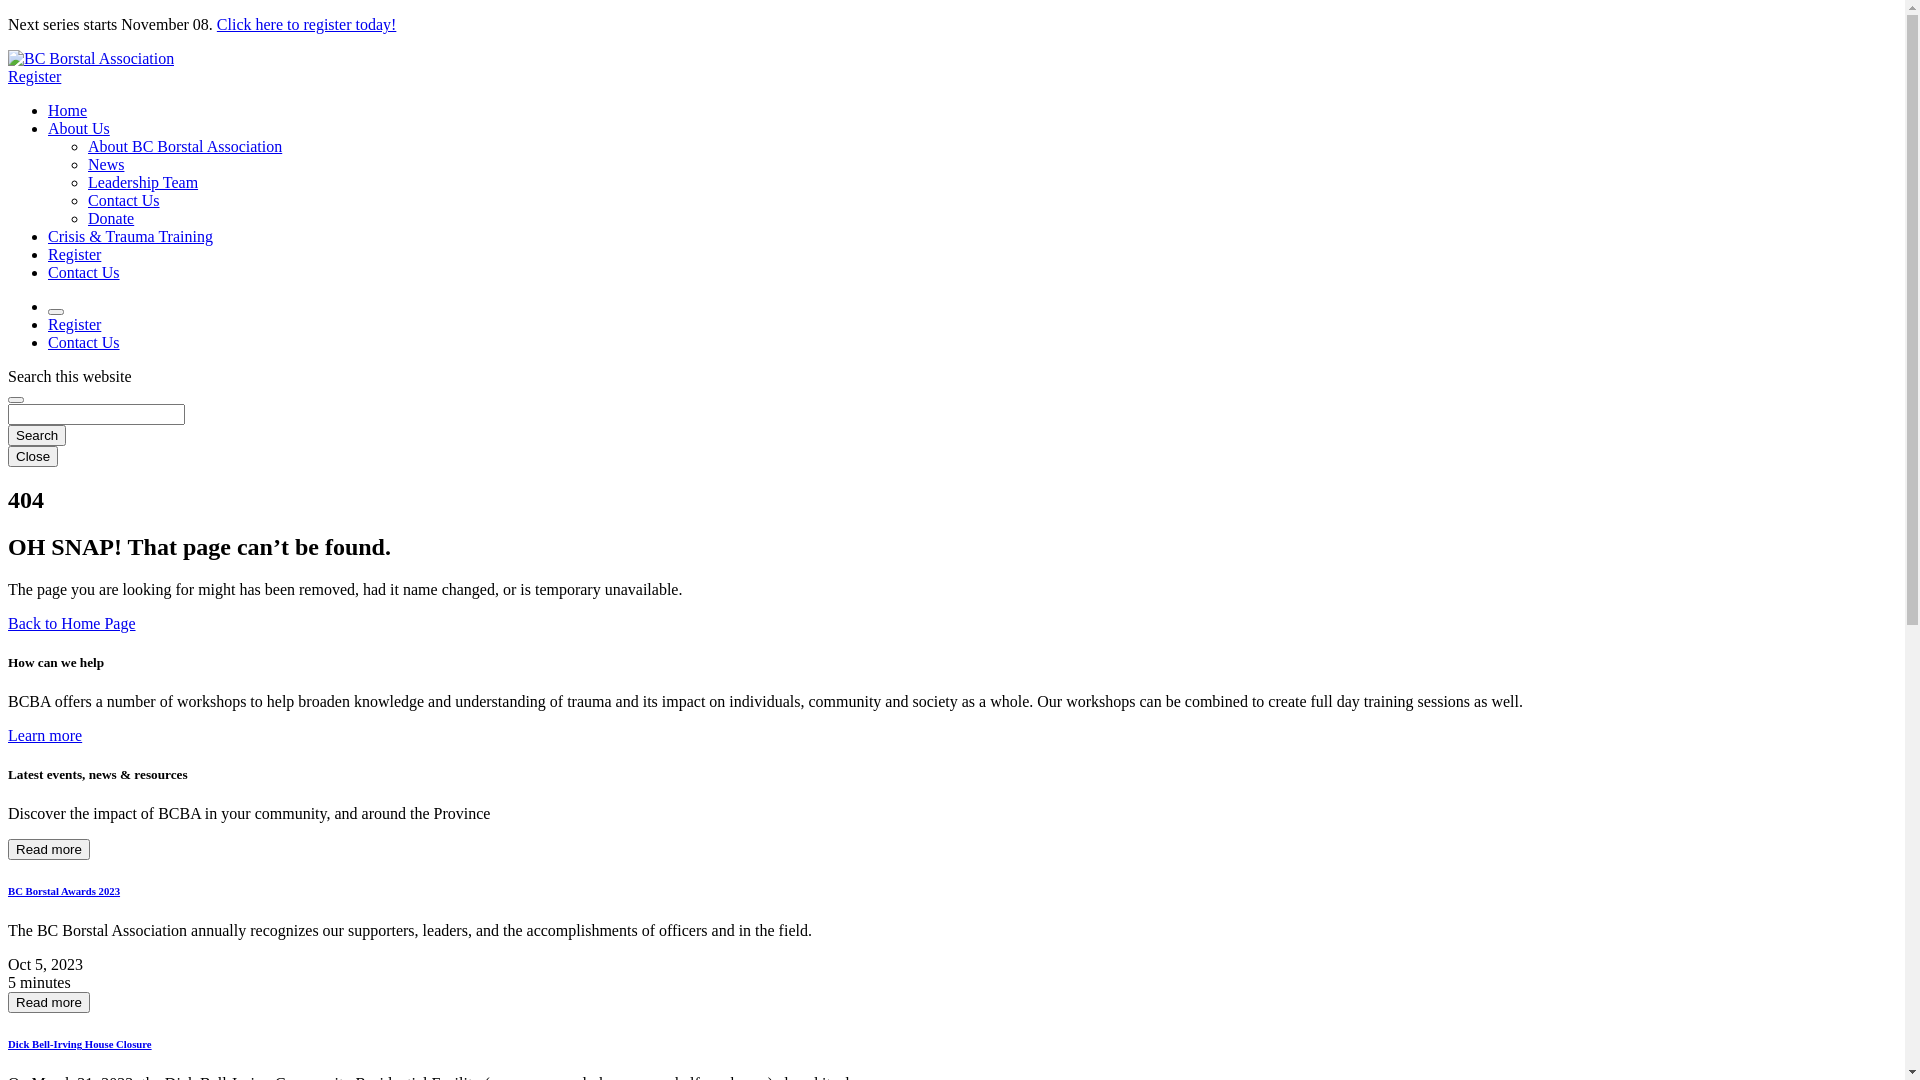 This screenshot has width=1920, height=1080. What do you see at coordinates (34, 76) in the screenshot?
I see `Register` at bounding box center [34, 76].